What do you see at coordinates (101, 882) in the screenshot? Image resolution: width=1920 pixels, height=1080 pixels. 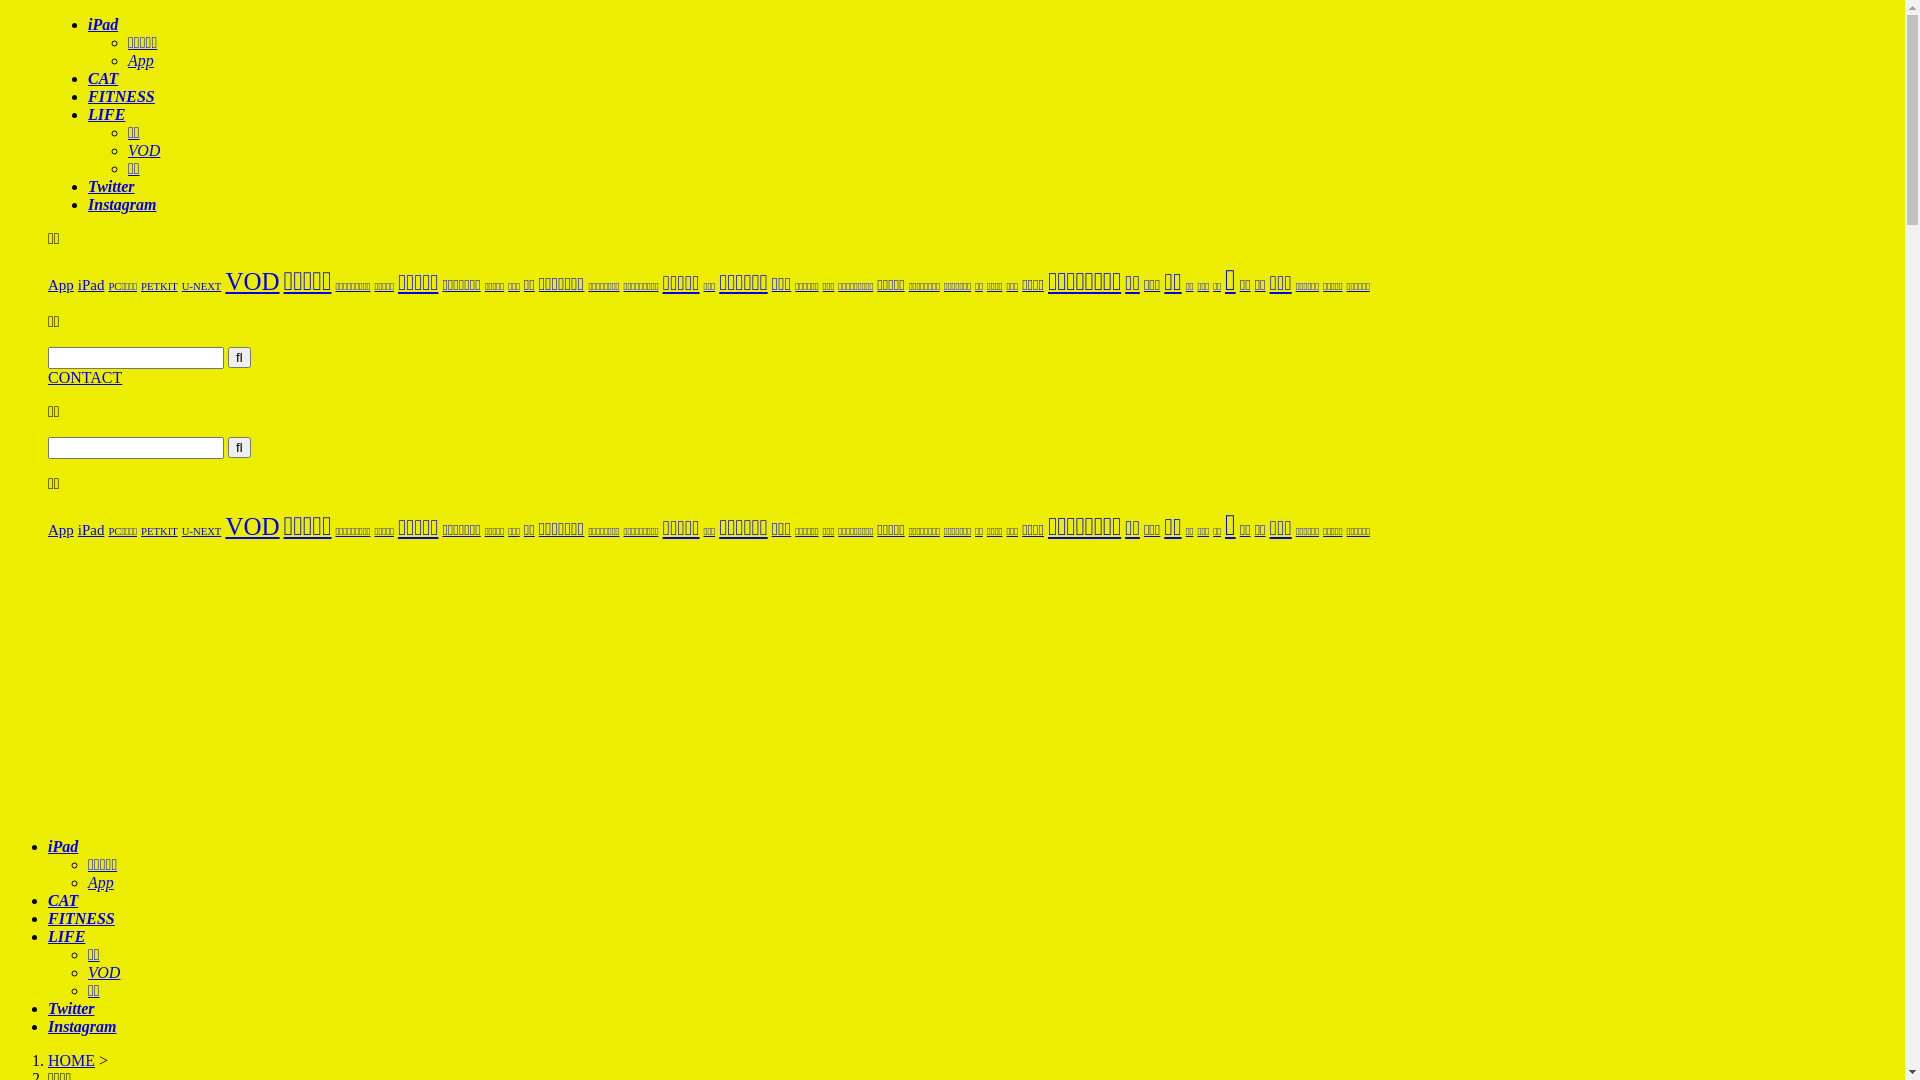 I see `App` at bounding box center [101, 882].